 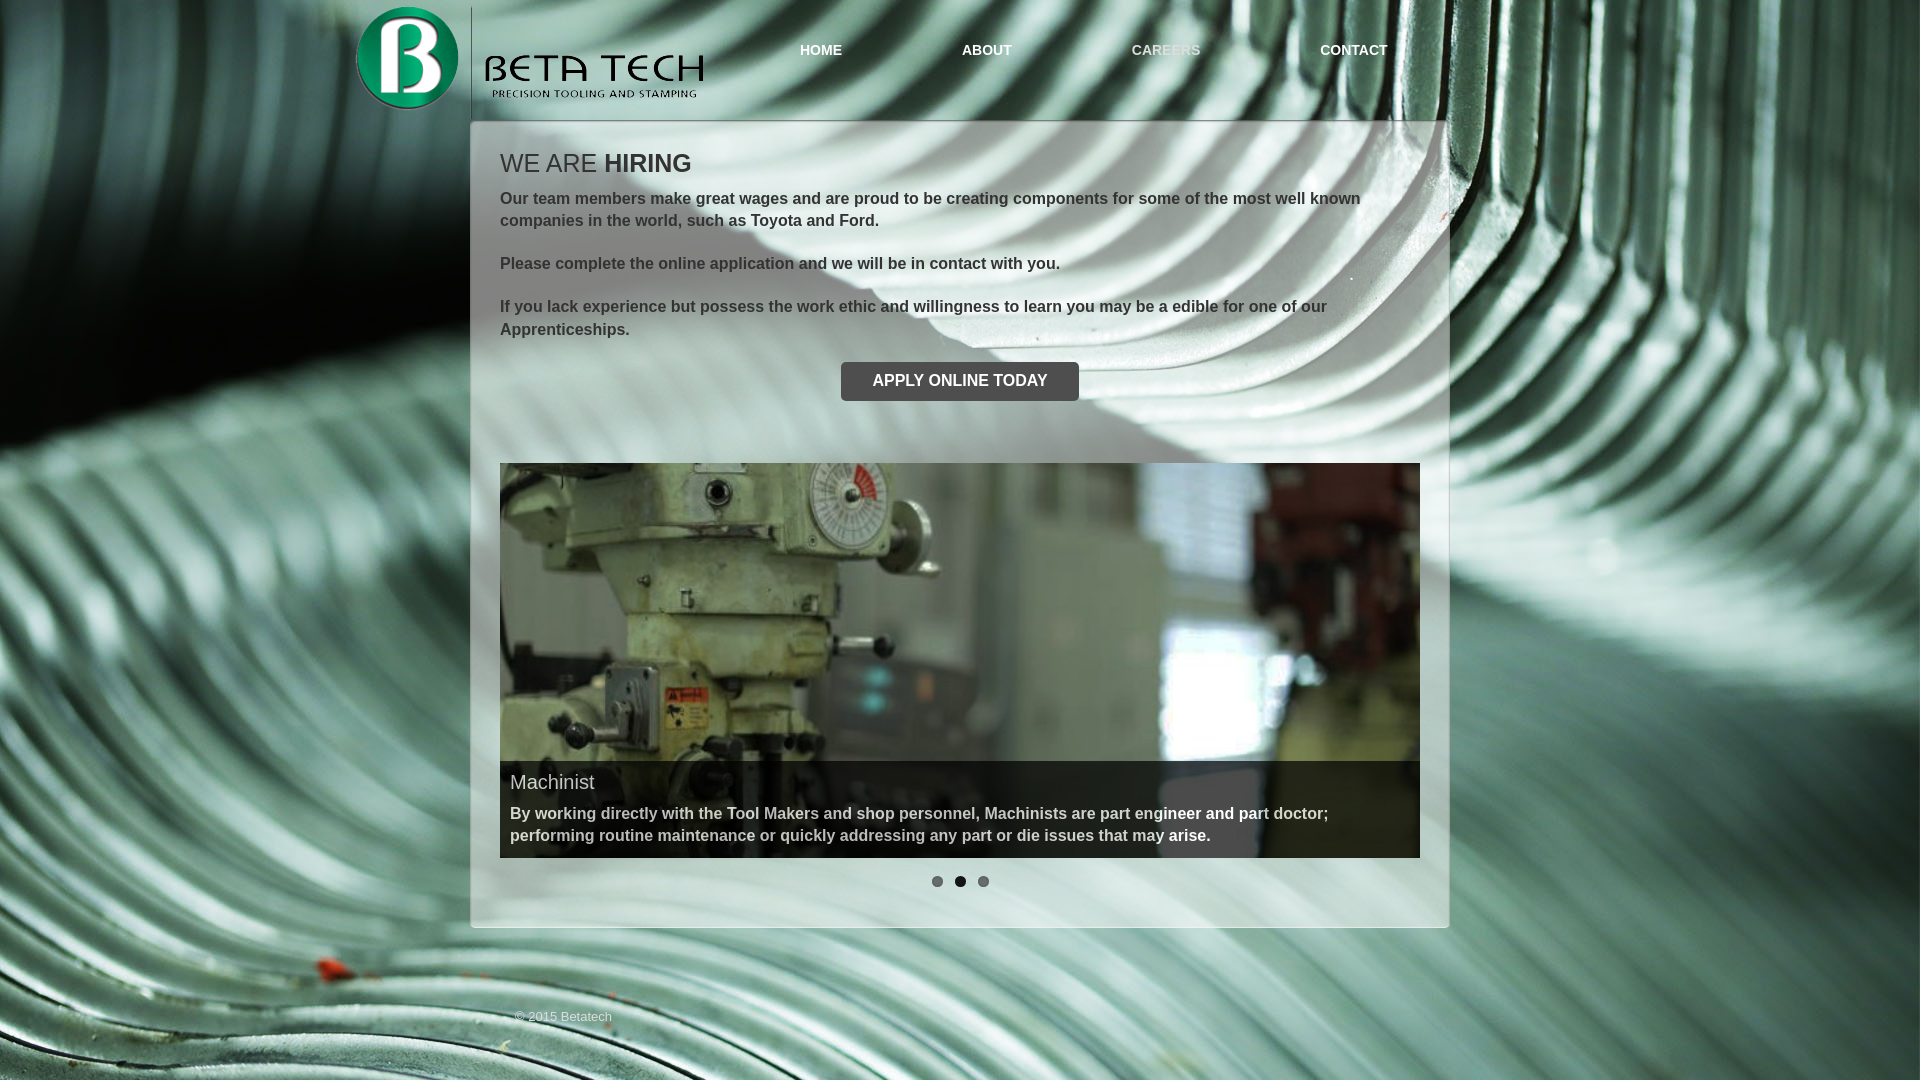 What do you see at coordinates (959, 882) in the screenshot?
I see `2` at bounding box center [959, 882].